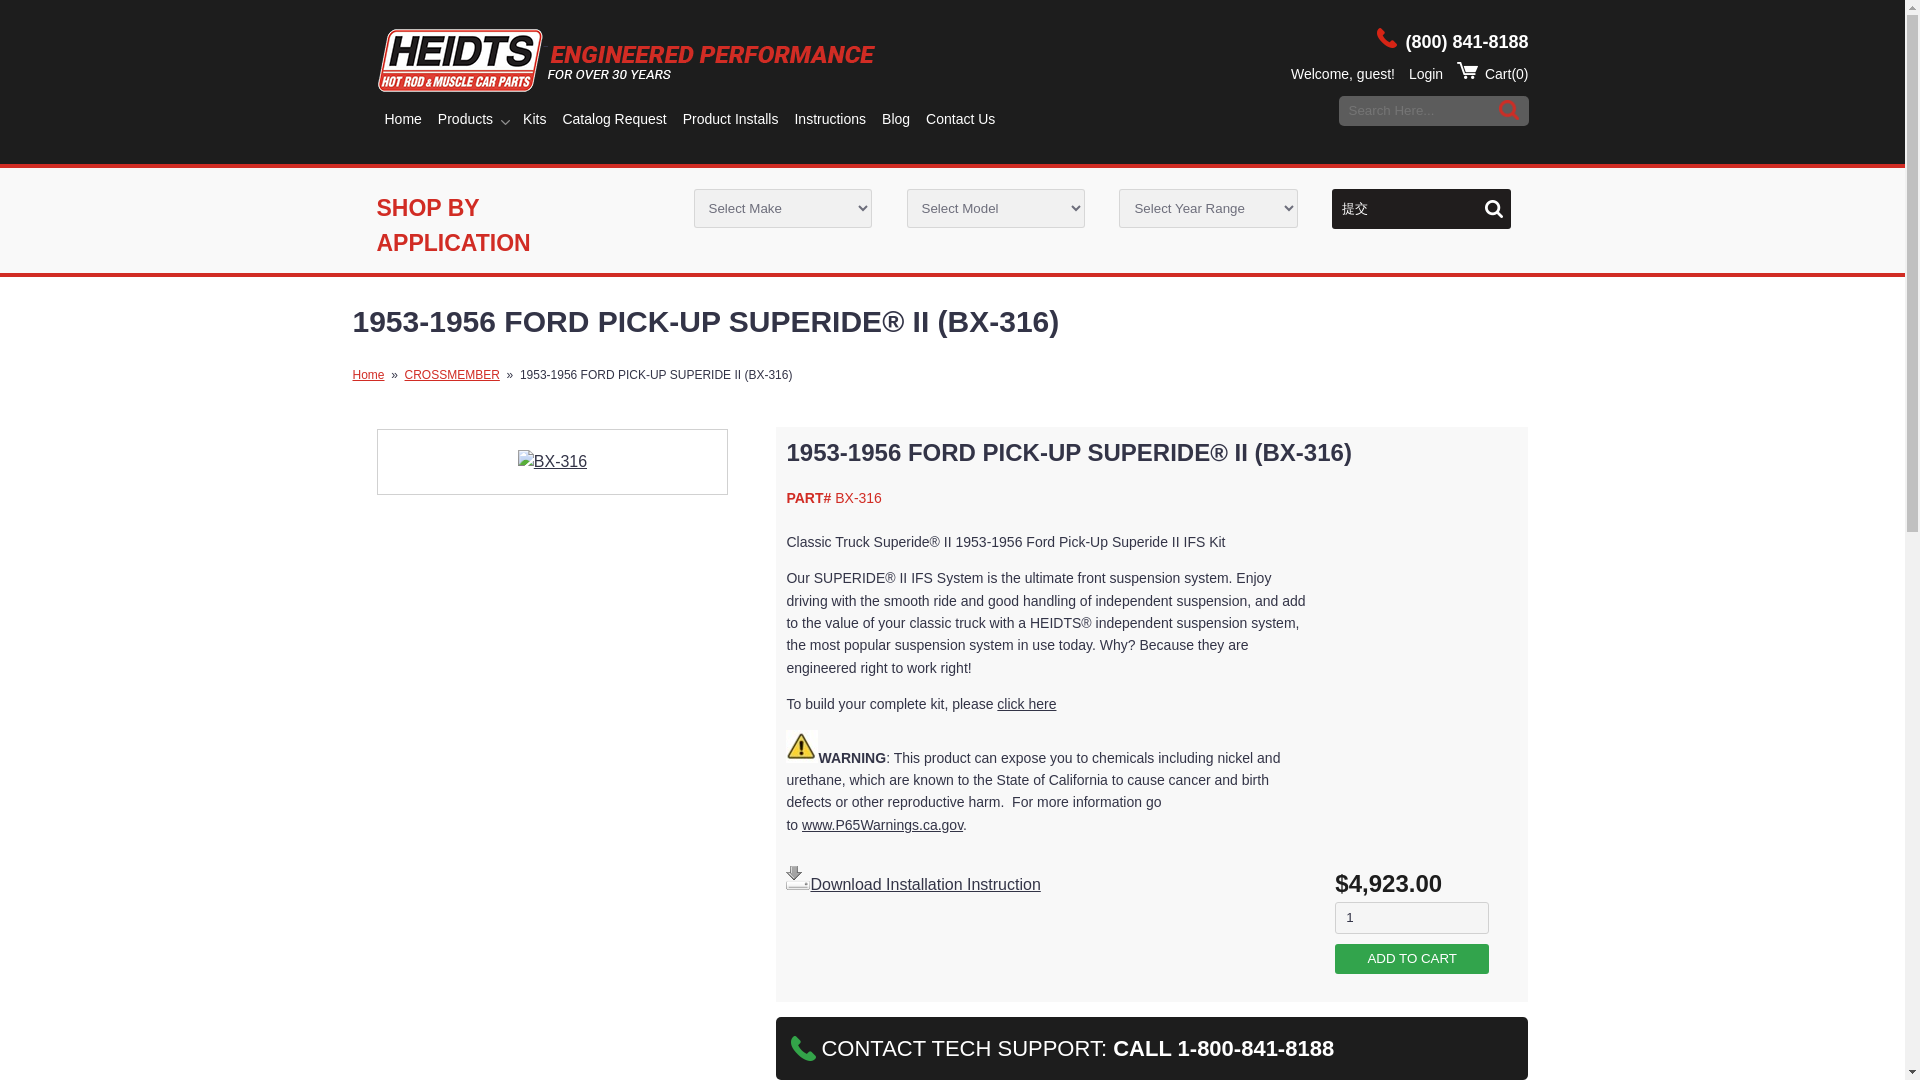 The width and height of the screenshot is (1920, 1080). I want to click on 1, so click(1412, 918).